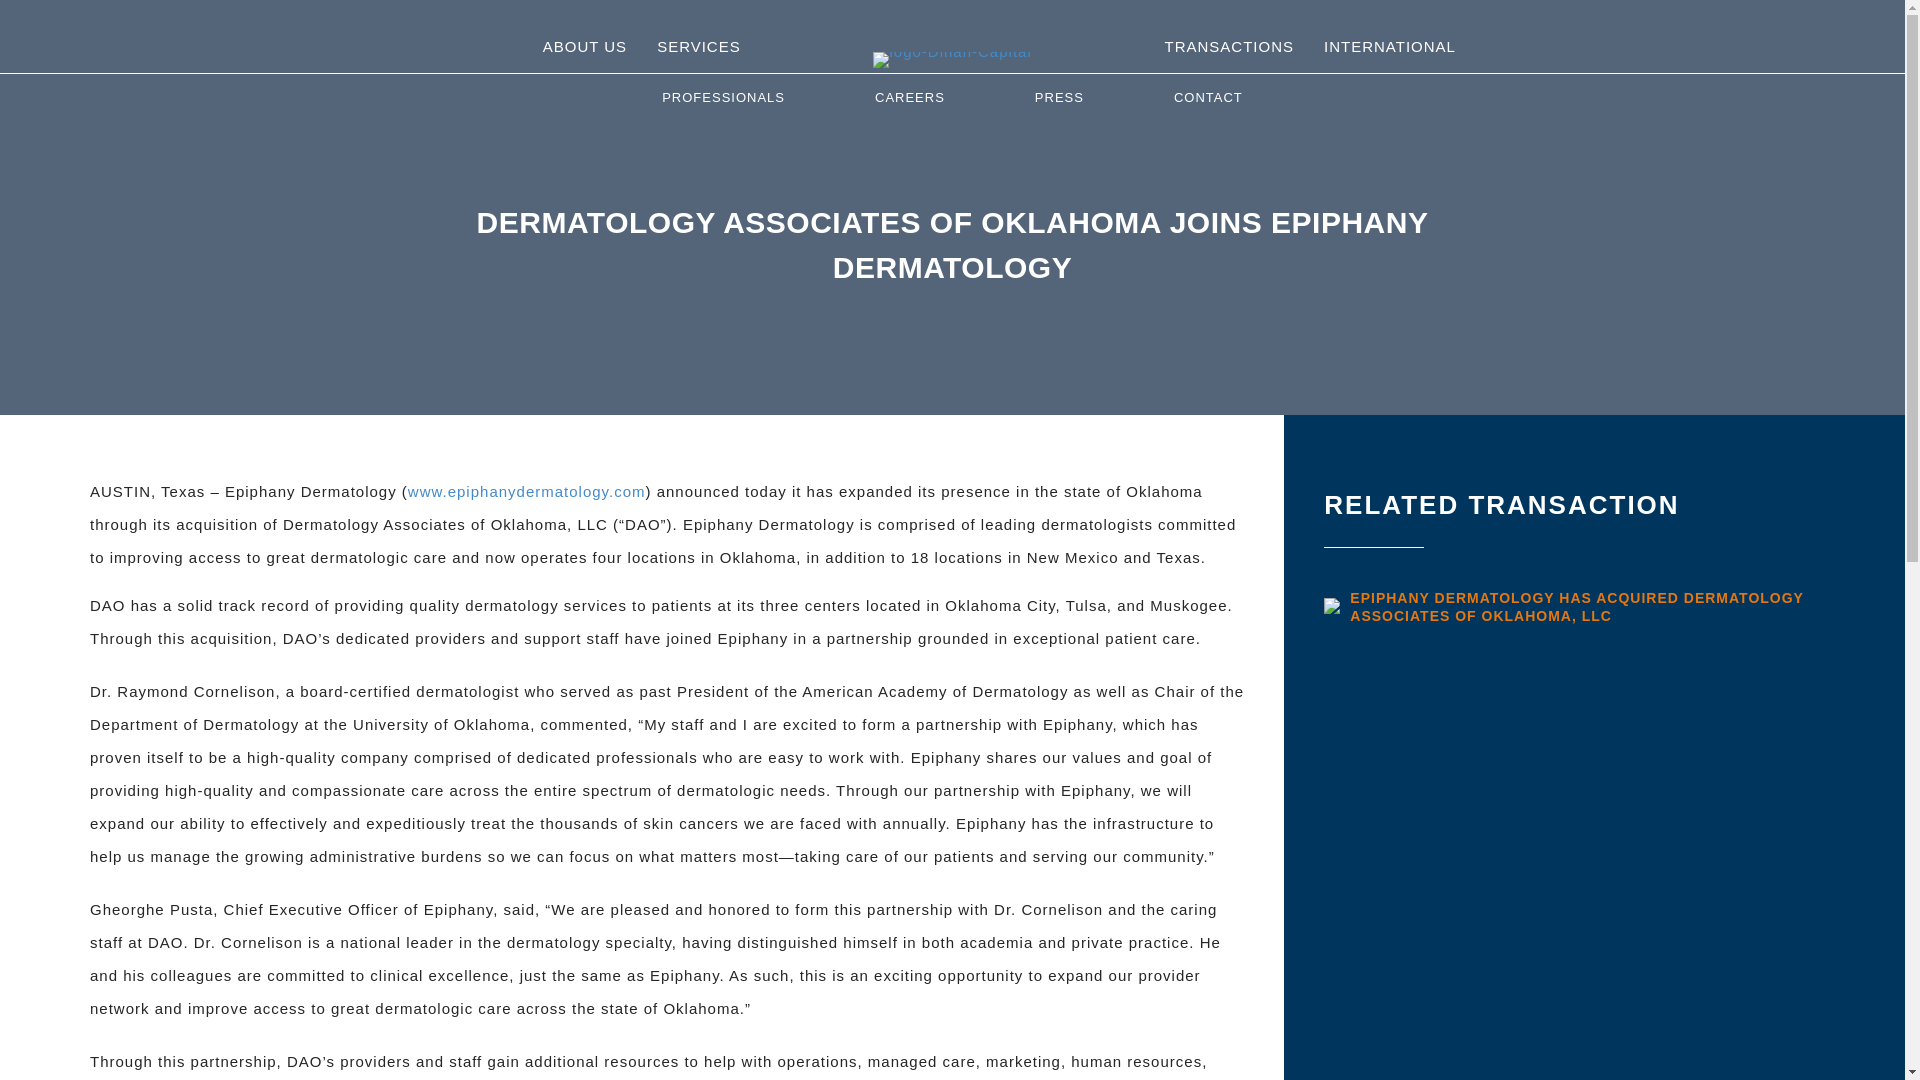 The width and height of the screenshot is (1920, 1080). What do you see at coordinates (526, 491) in the screenshot?
I see `www.epiphanydermatology.com` at bounding box center [526, 491].